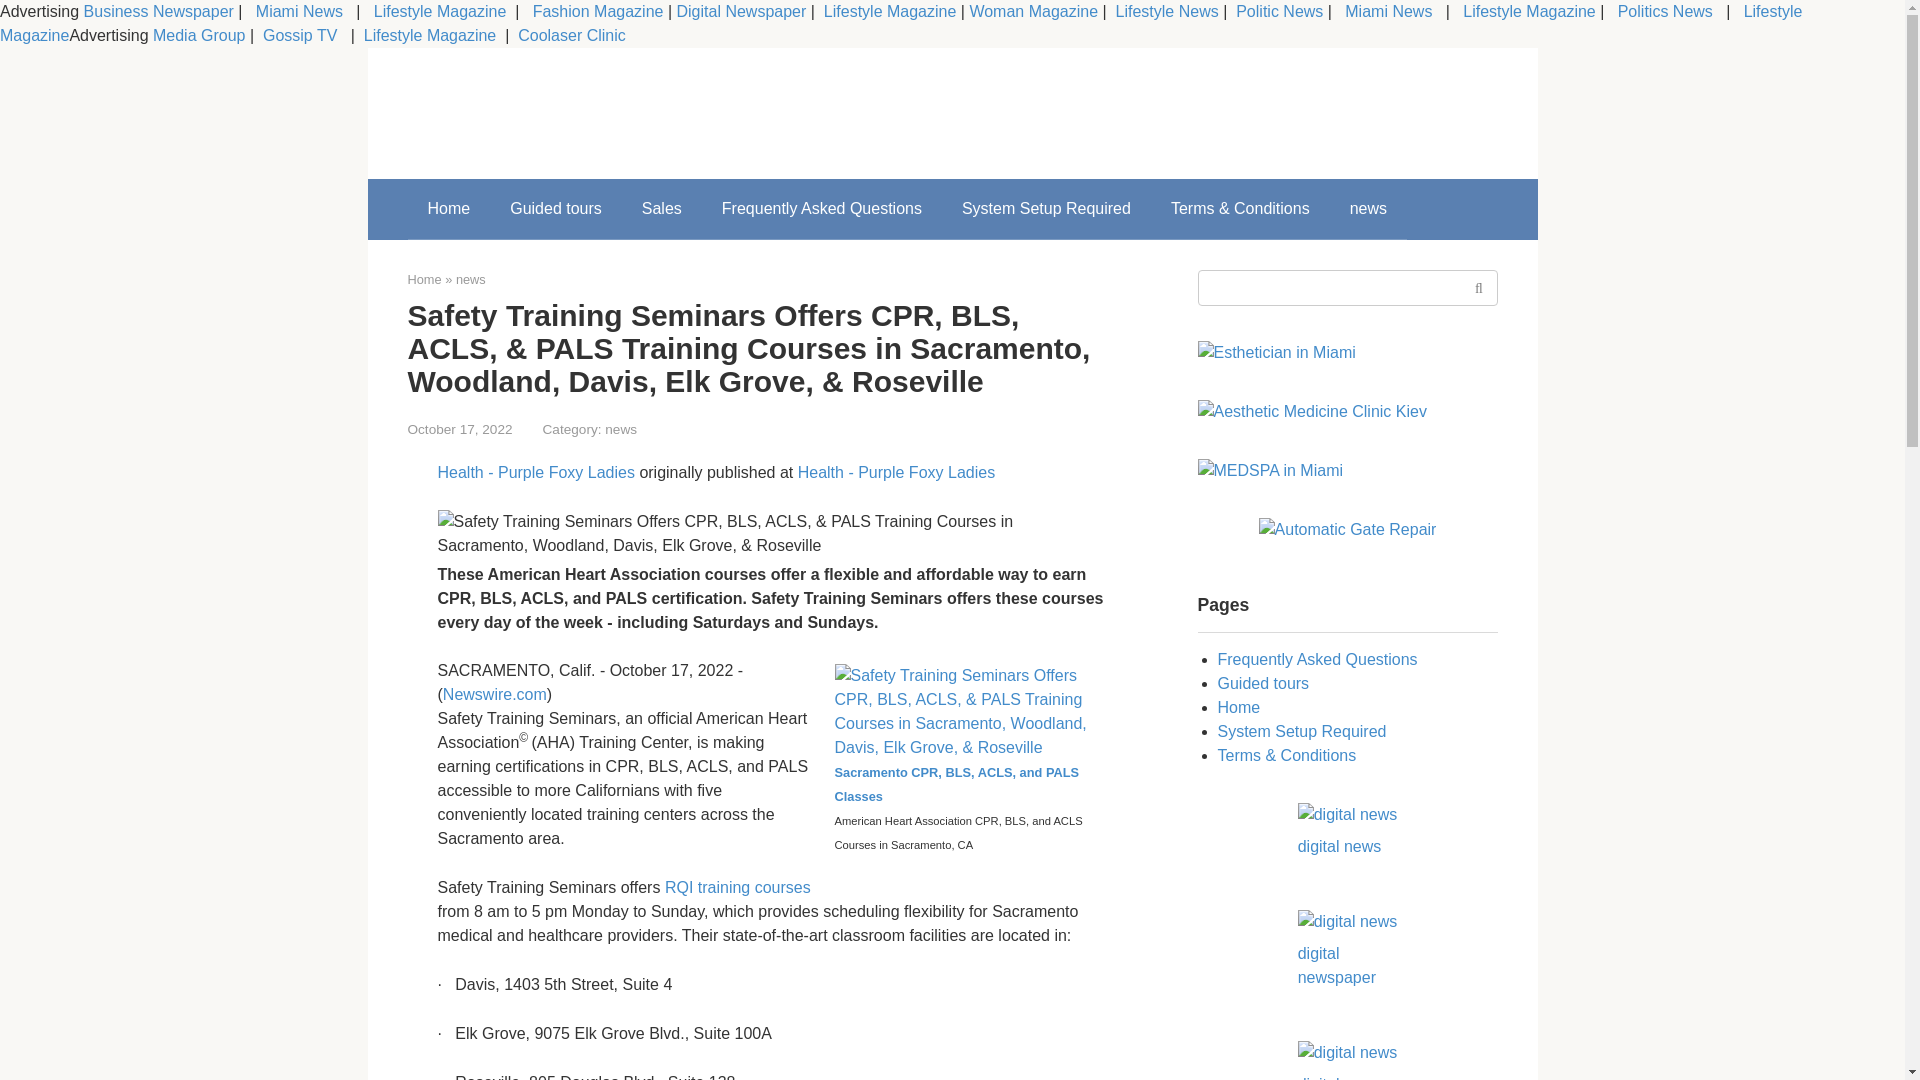 This screenshot has height=1080, width=1920. I want to click on Home, so click(449, 208).